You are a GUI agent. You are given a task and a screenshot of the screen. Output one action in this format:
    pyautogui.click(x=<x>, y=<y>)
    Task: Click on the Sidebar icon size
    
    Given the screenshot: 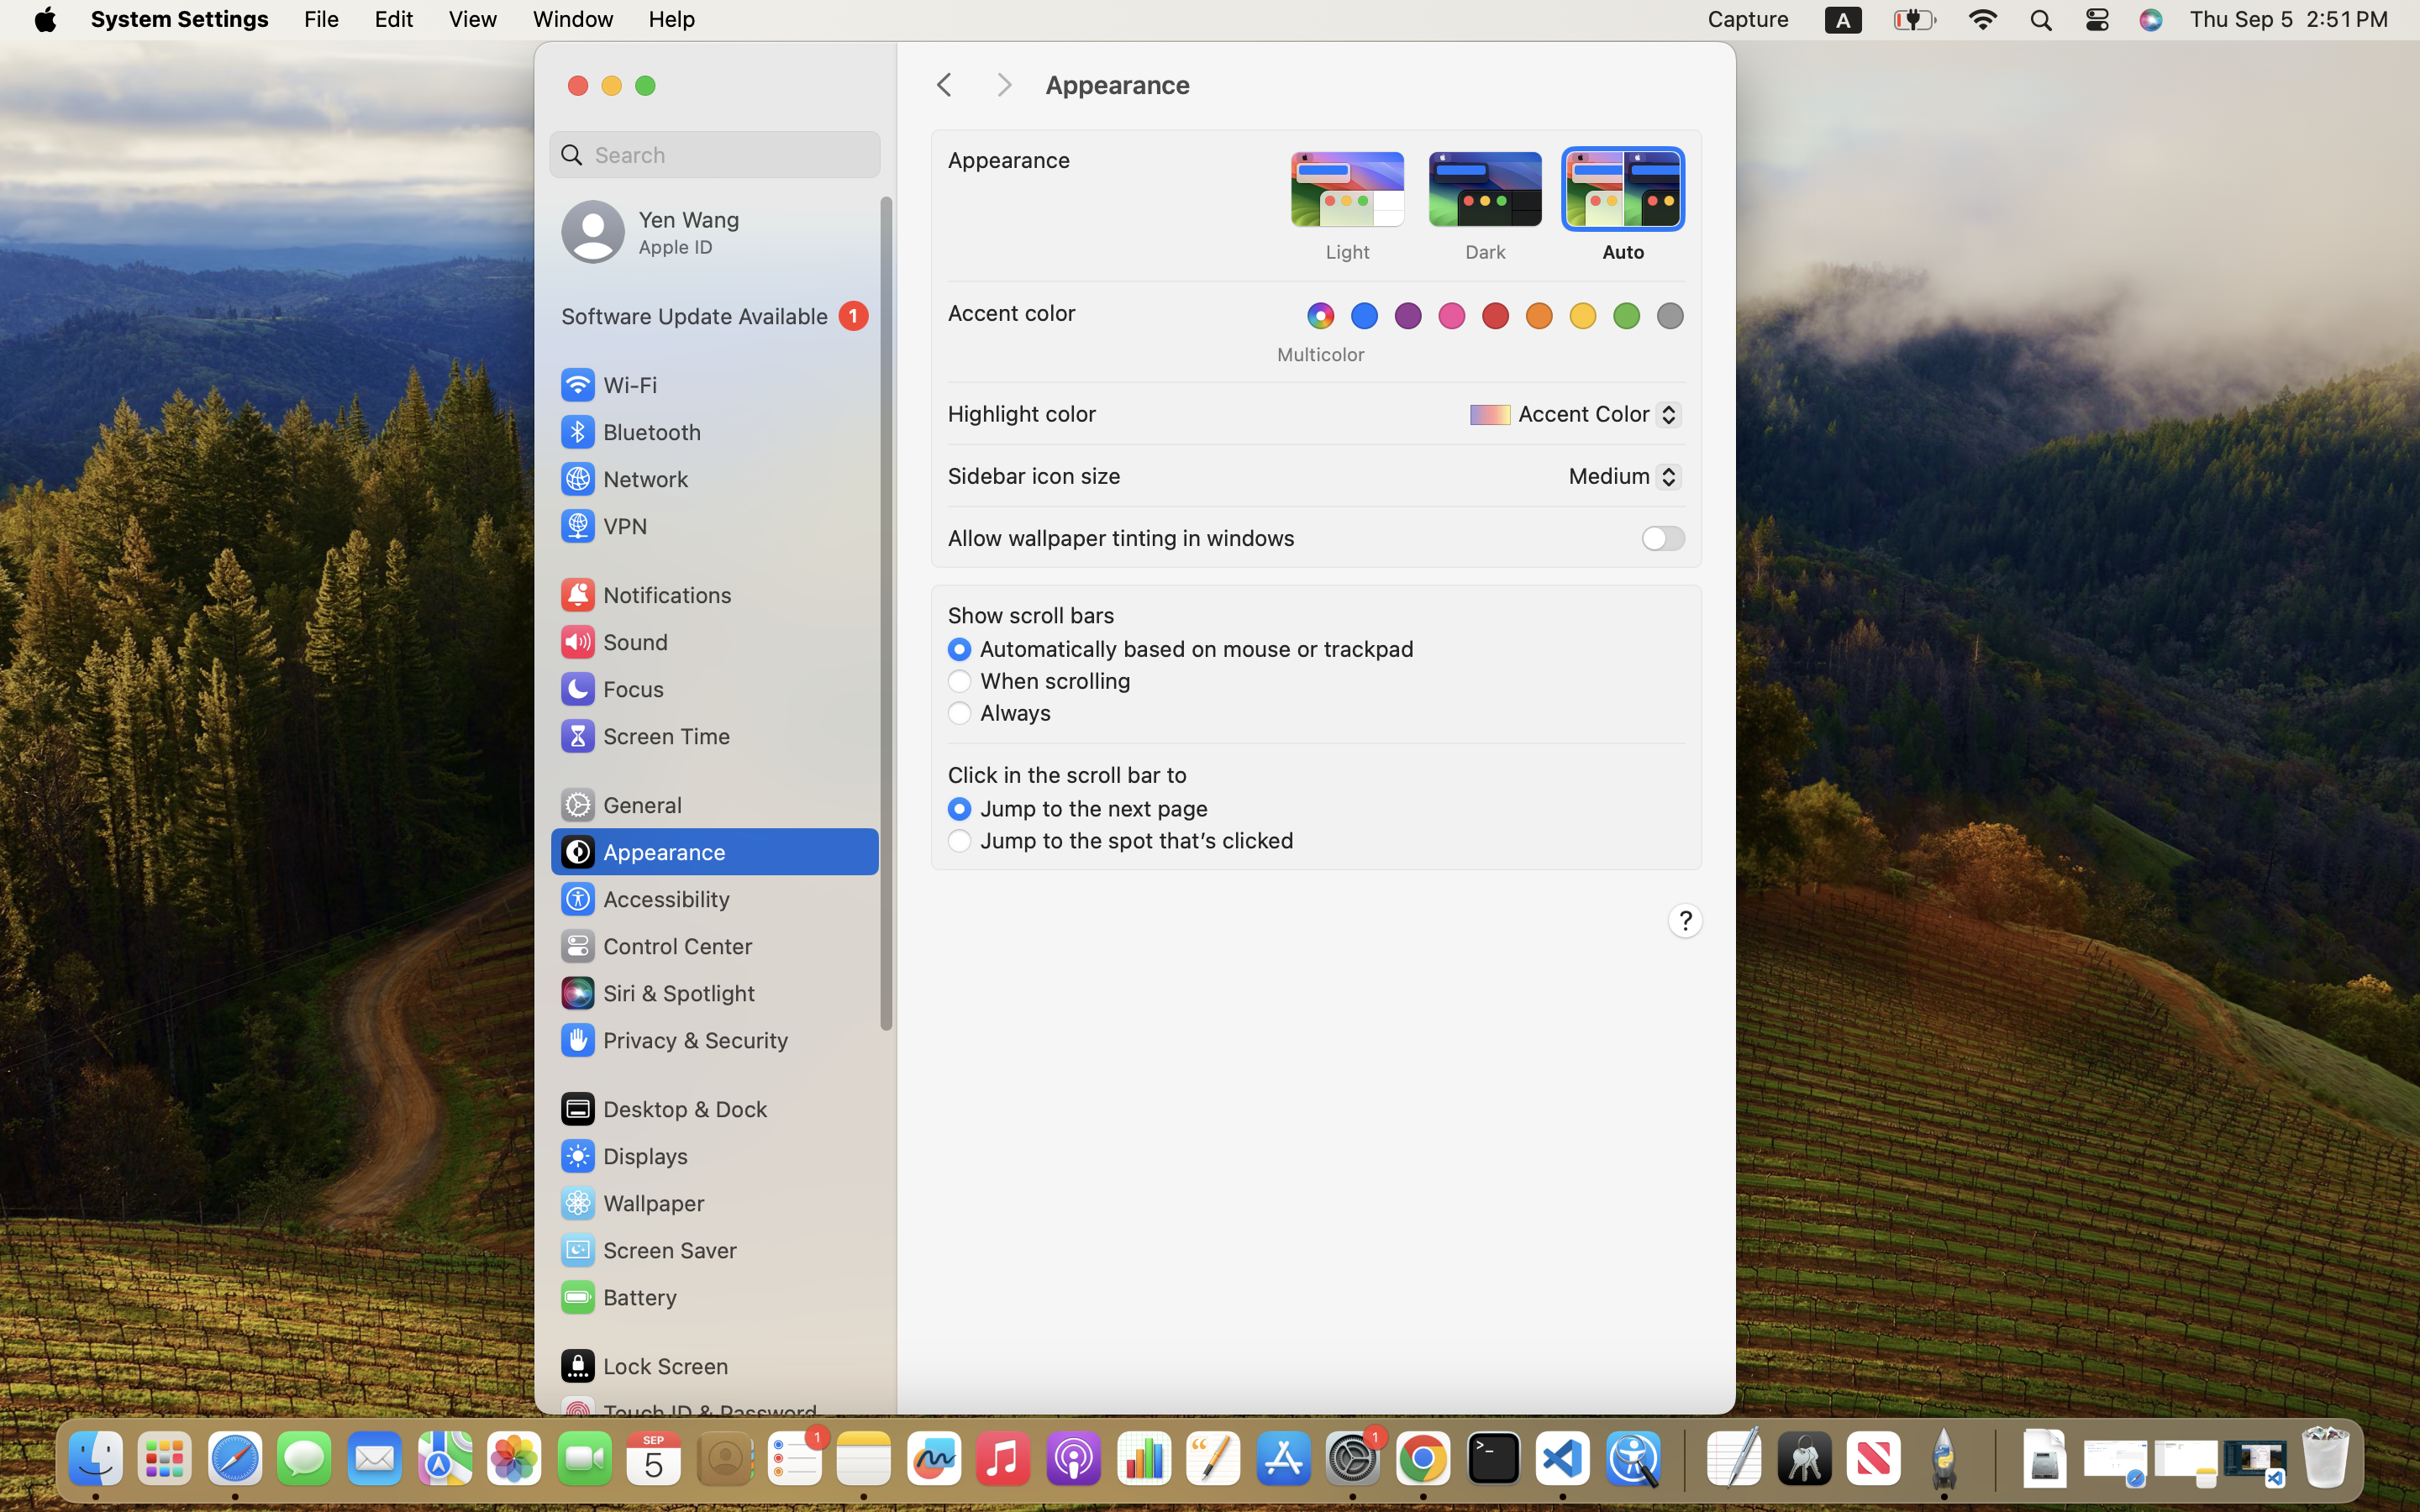 What is the action you would take?
    pyautogui.click(x=1034, y=475)
    